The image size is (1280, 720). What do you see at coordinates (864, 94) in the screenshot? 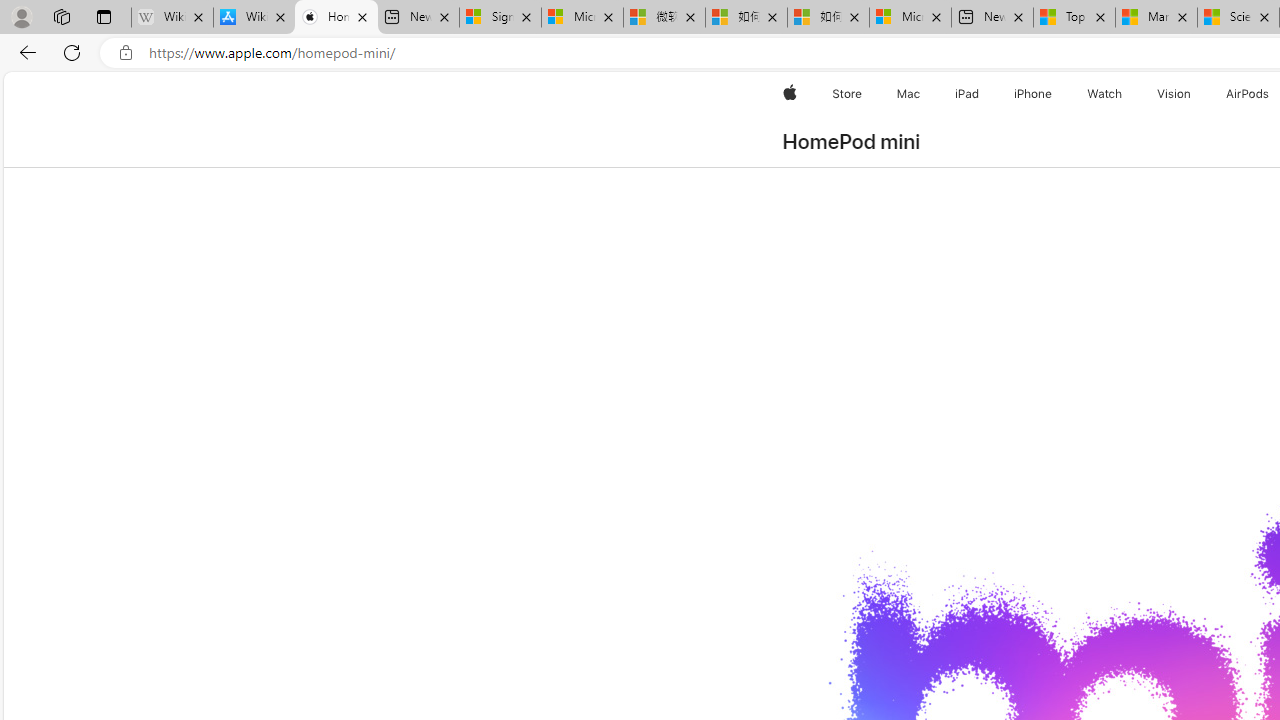
I see `Store menu` at bounding box center [864, 94].